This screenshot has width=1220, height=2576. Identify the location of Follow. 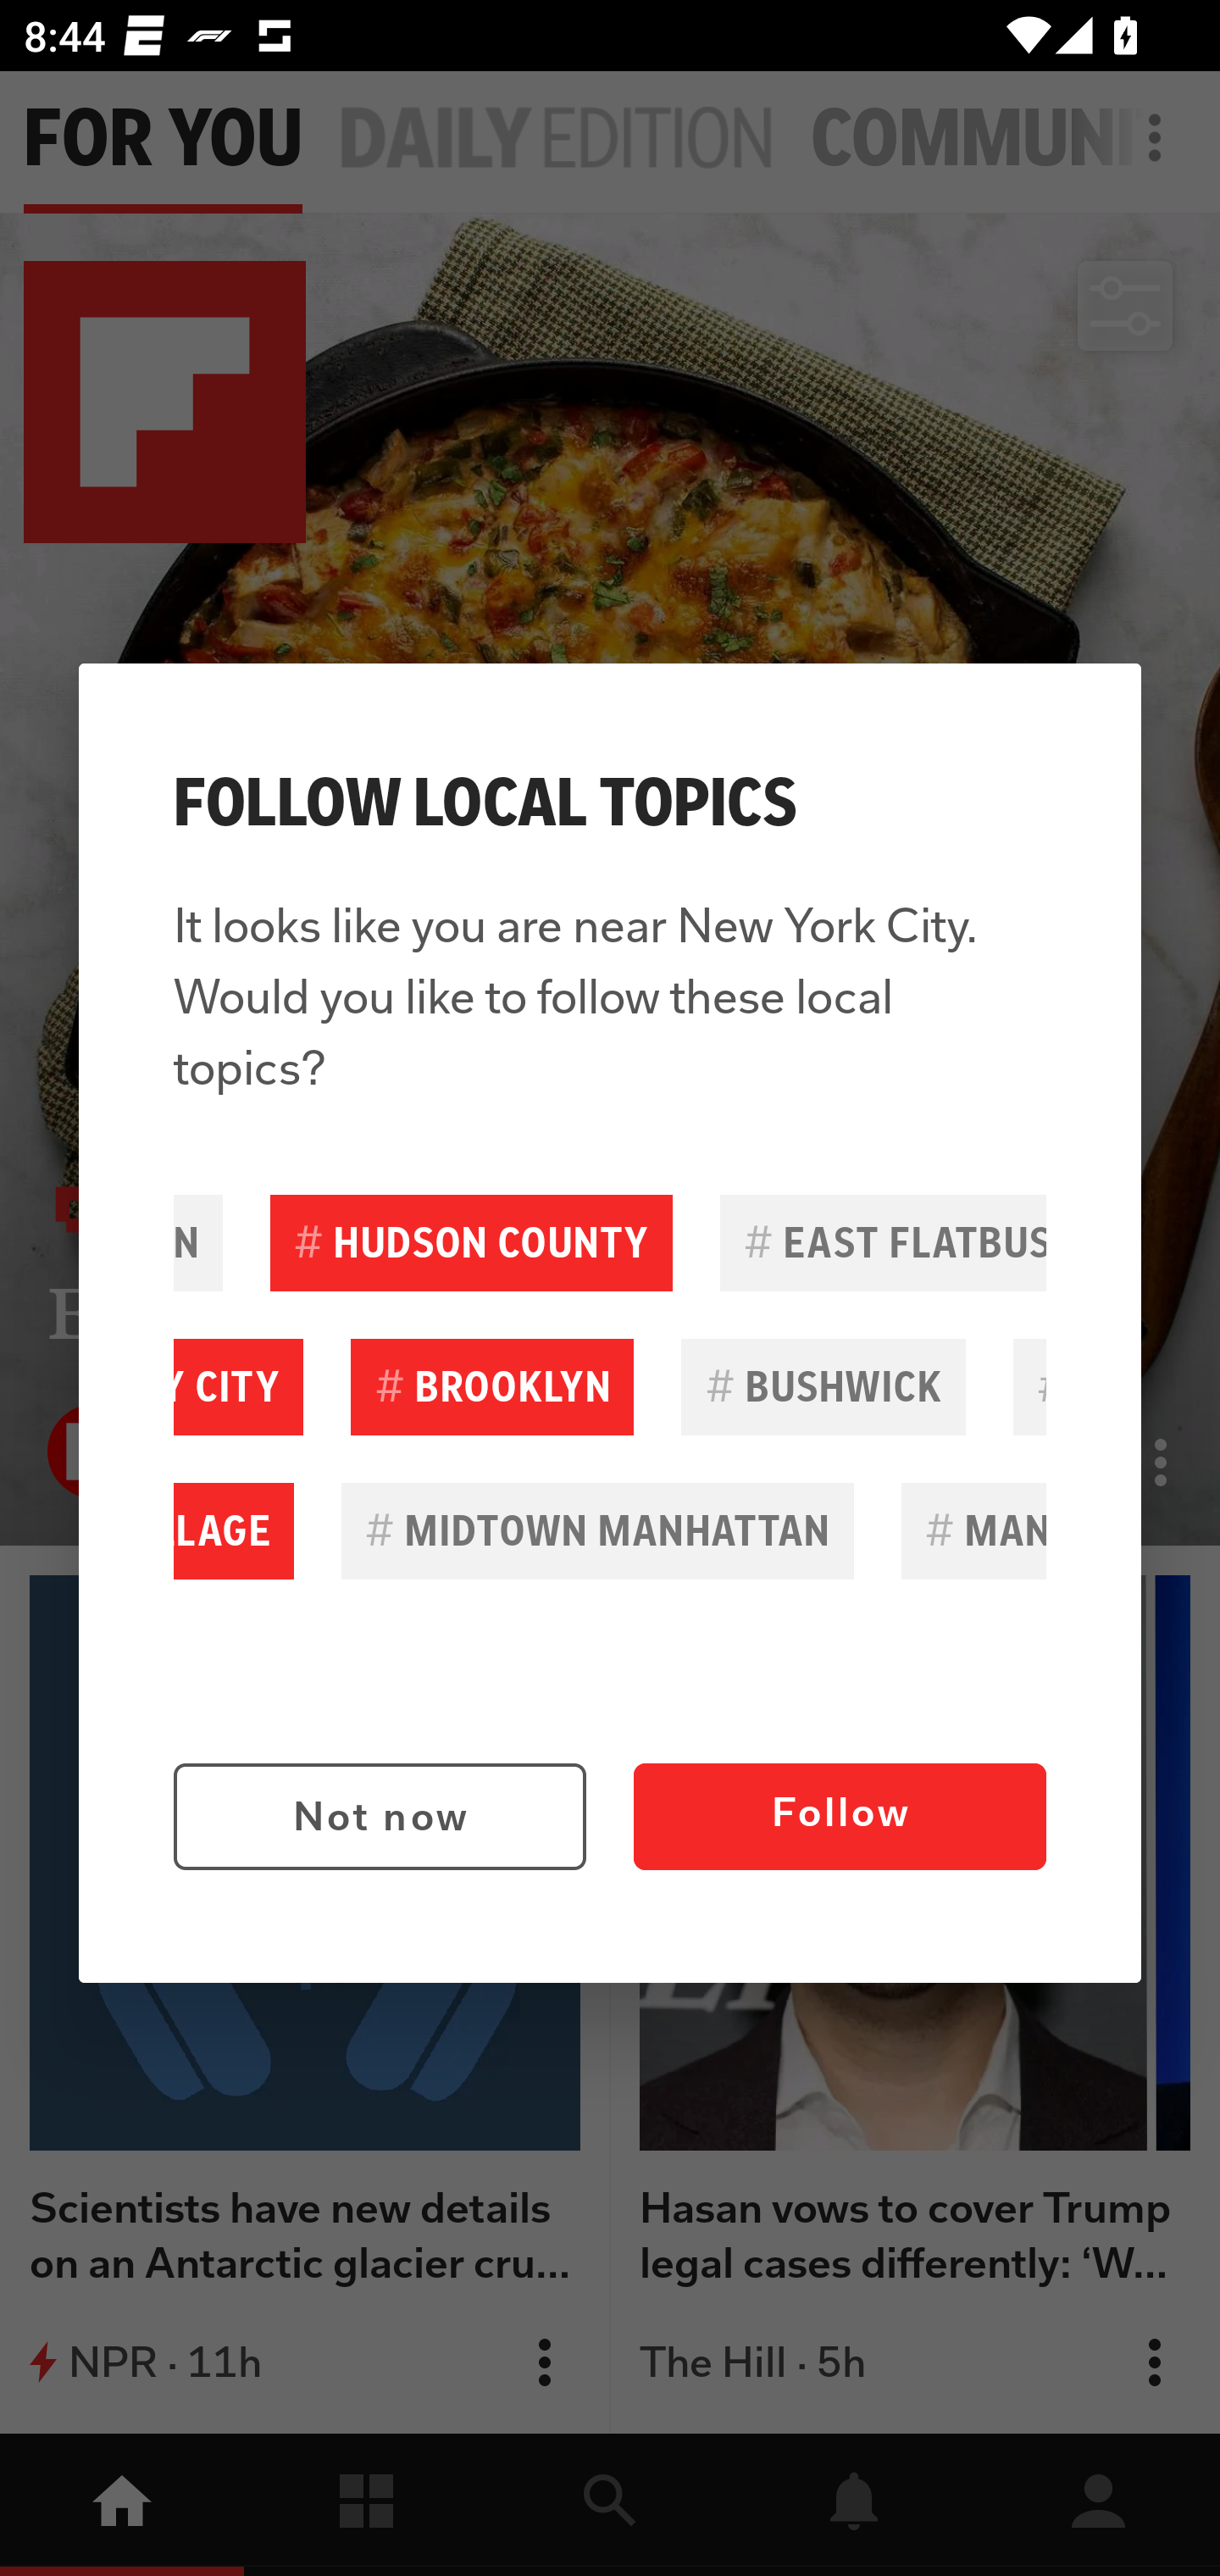
(840, 1817).